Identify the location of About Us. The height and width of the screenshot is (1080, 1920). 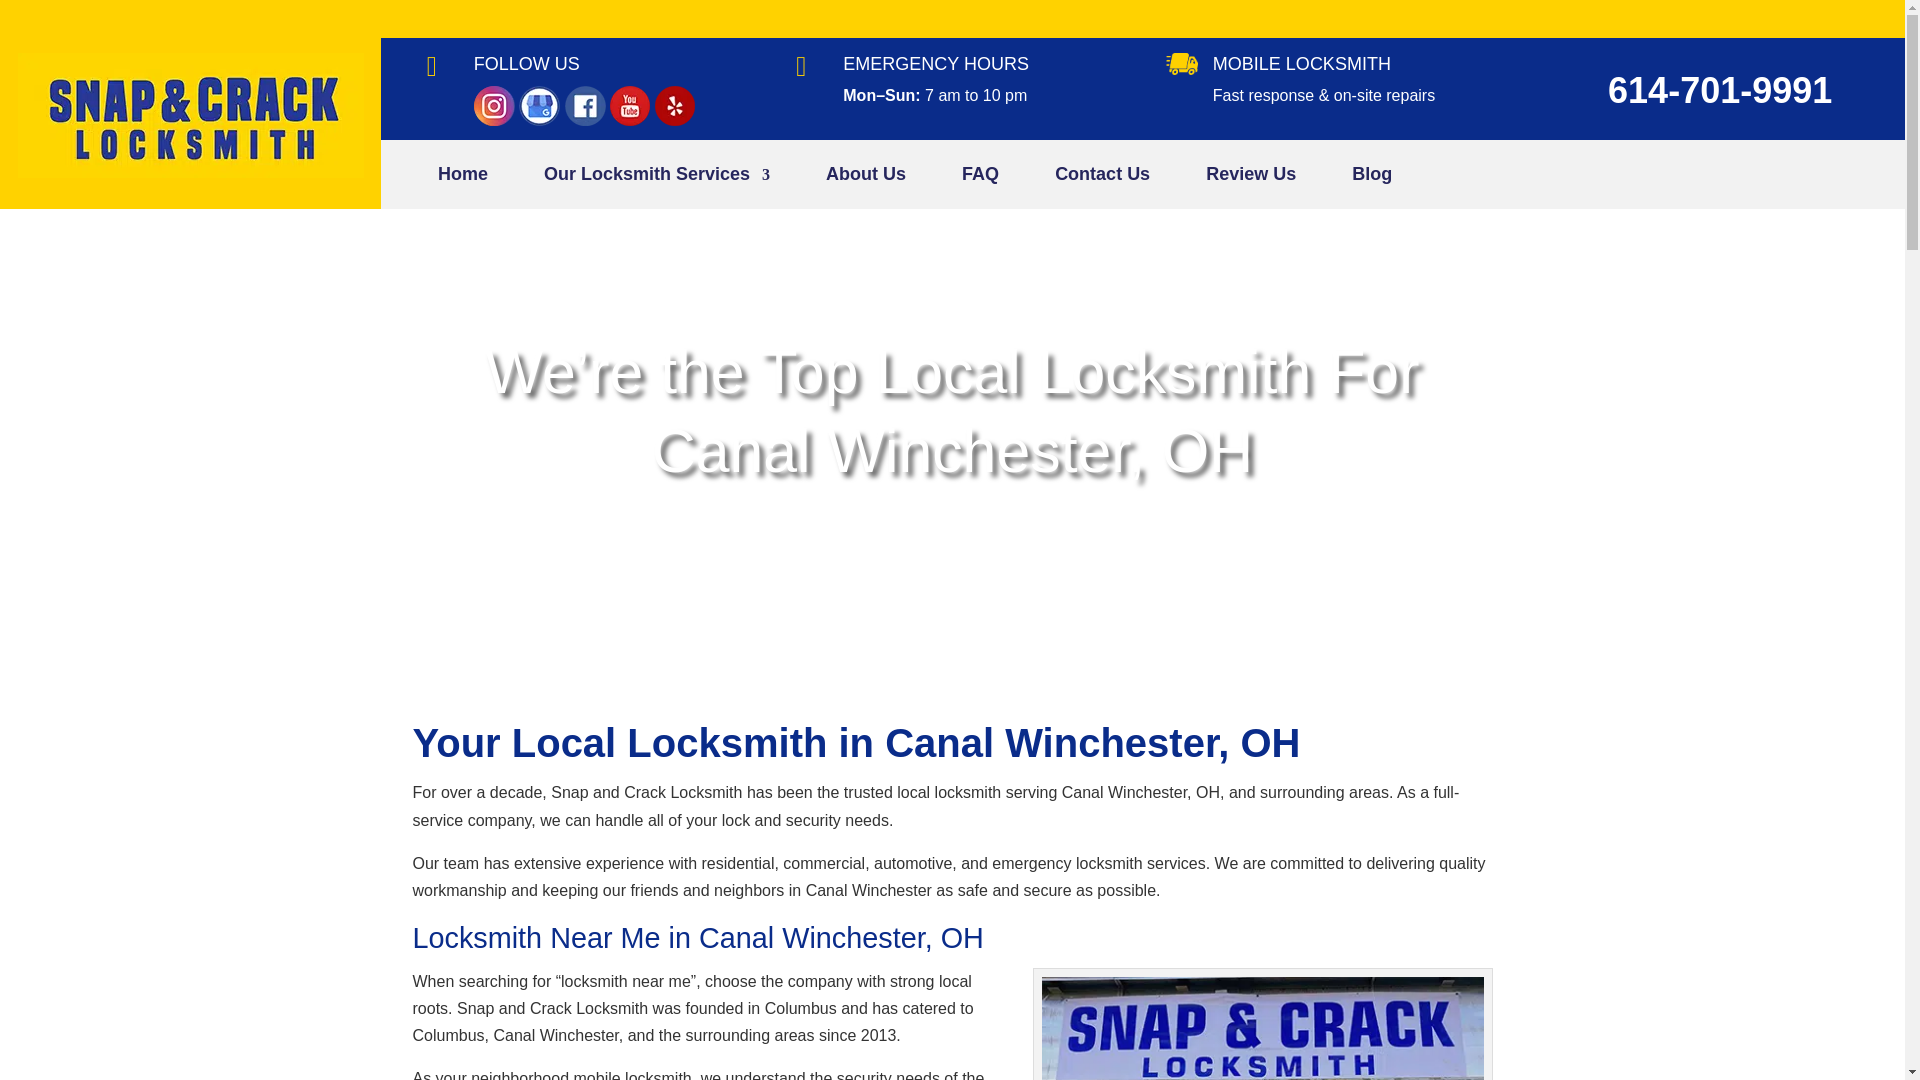
(866, 179).